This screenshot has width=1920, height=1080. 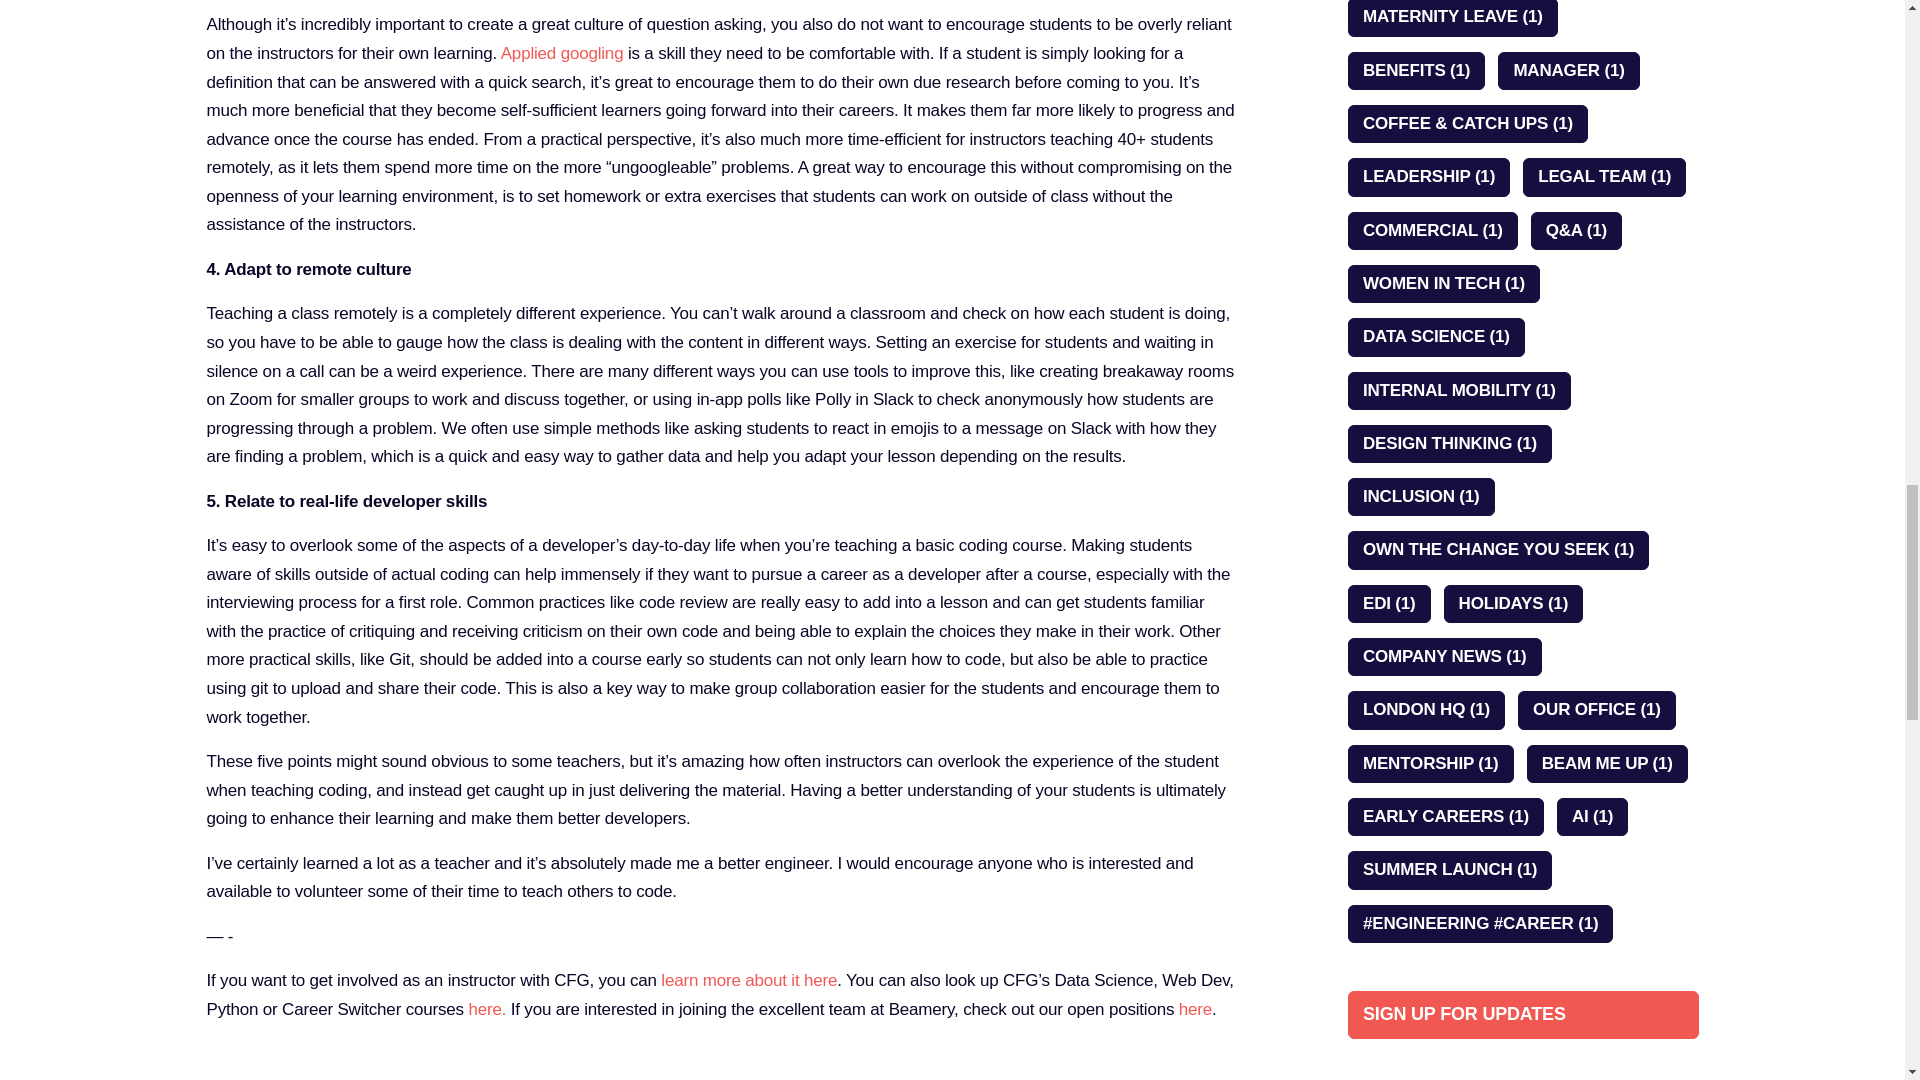 I want to click on here, so click(x=1194, y=1010).